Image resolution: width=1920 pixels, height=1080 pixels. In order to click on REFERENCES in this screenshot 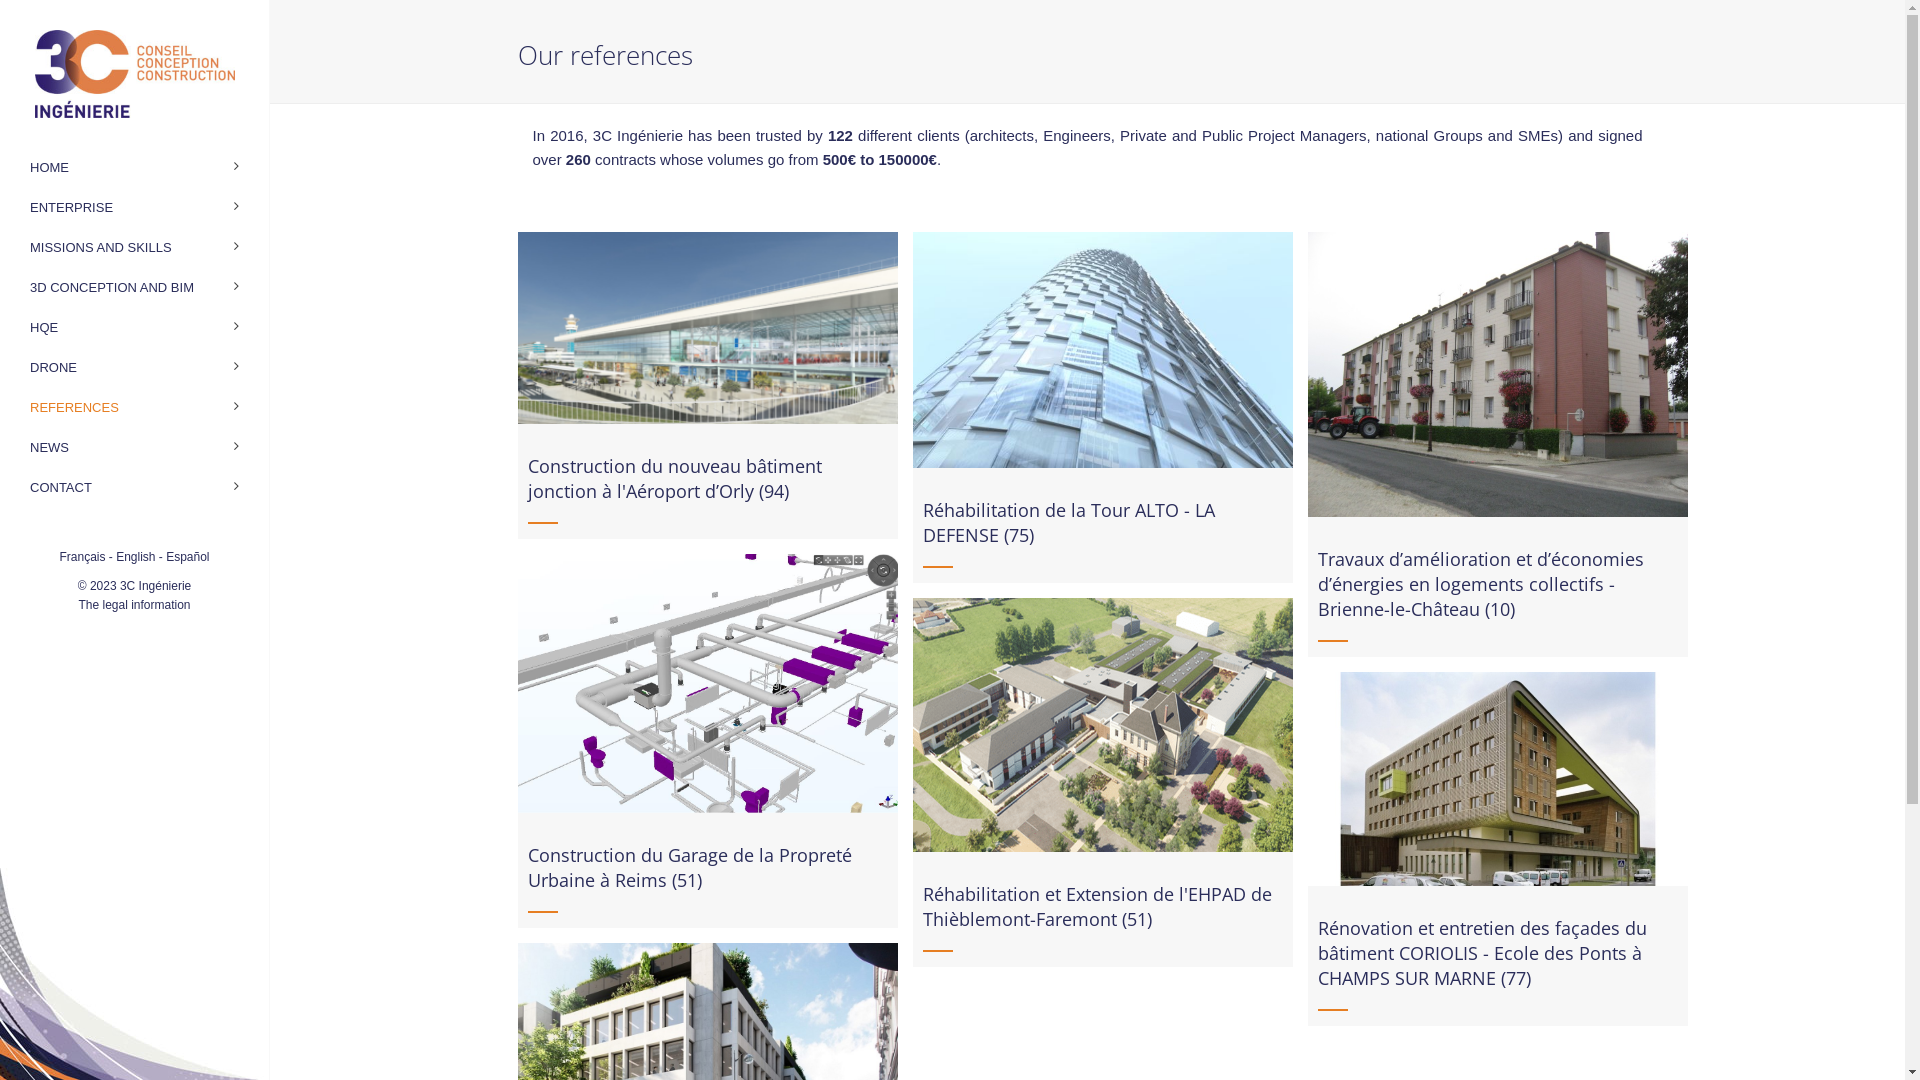, I will do `click(134, 408)`.